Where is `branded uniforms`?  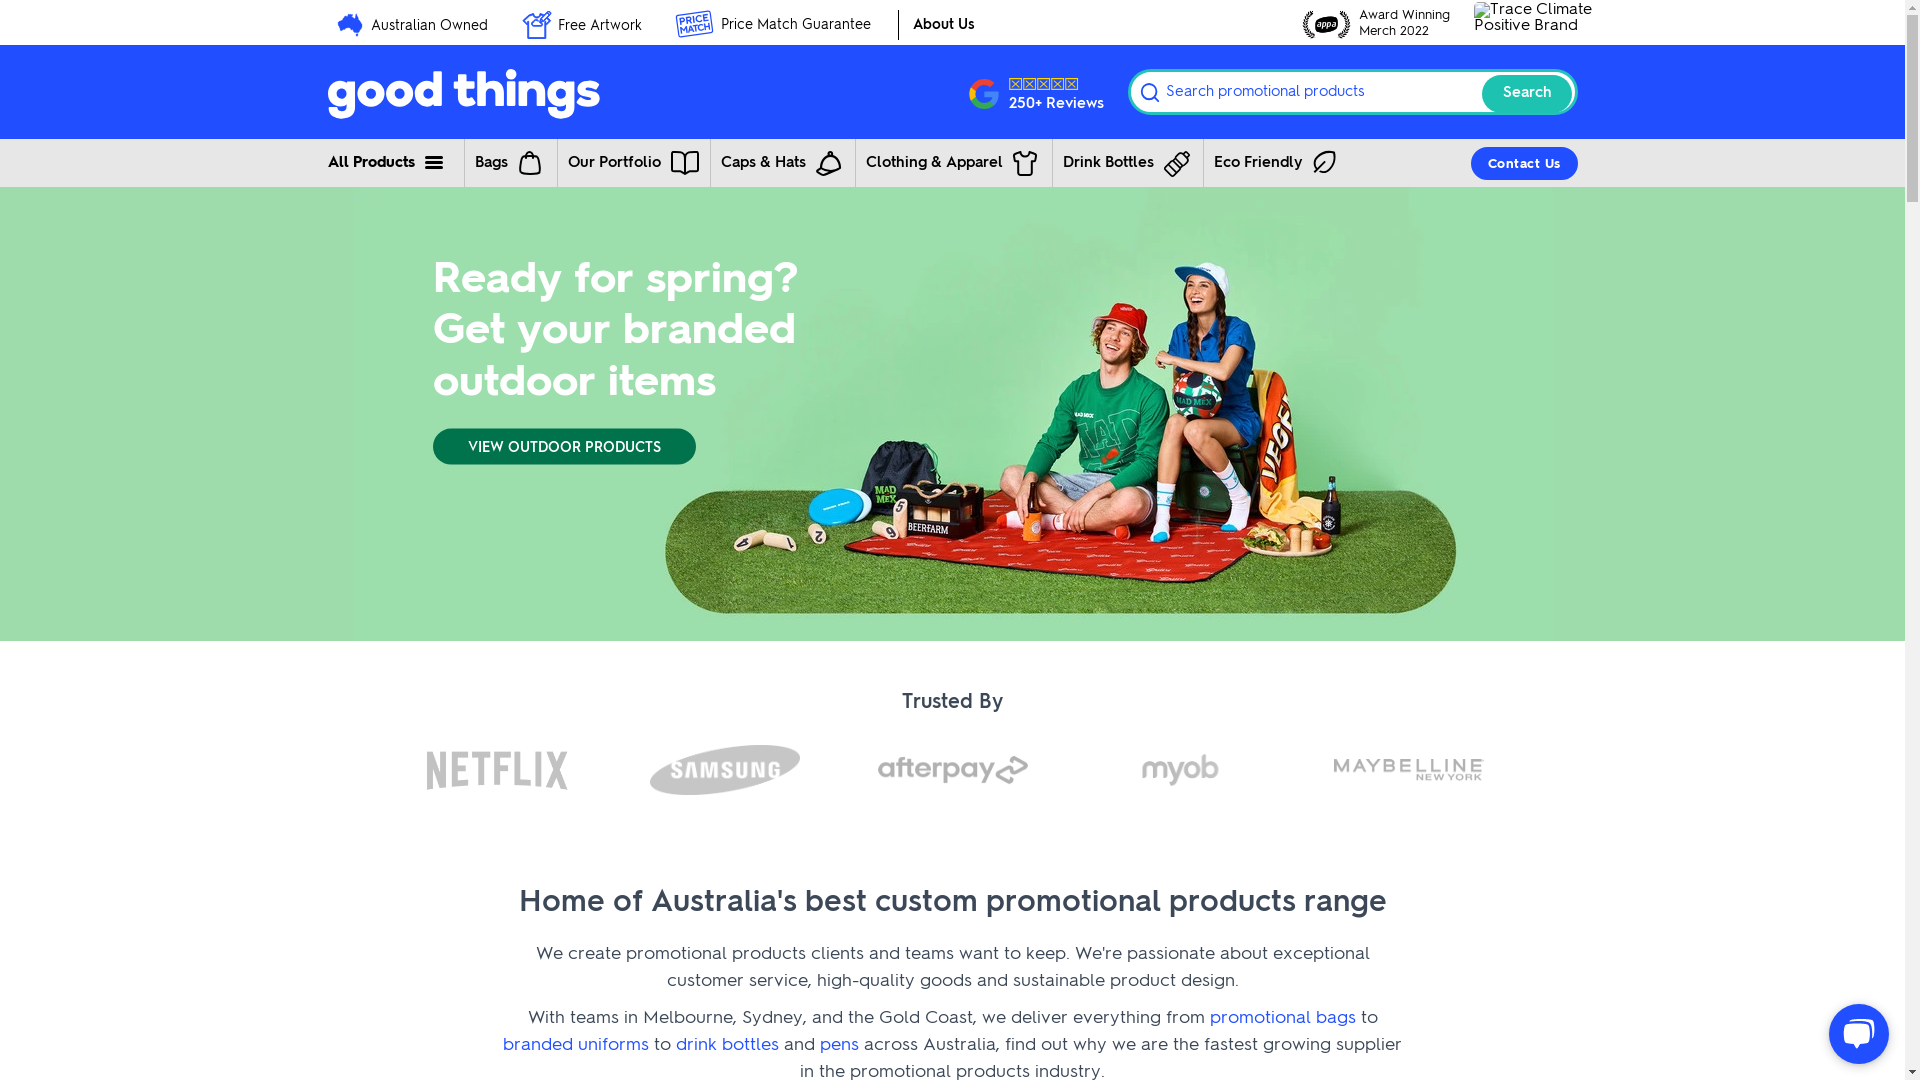 branded uniforms is located at coordinates (576, 1045).